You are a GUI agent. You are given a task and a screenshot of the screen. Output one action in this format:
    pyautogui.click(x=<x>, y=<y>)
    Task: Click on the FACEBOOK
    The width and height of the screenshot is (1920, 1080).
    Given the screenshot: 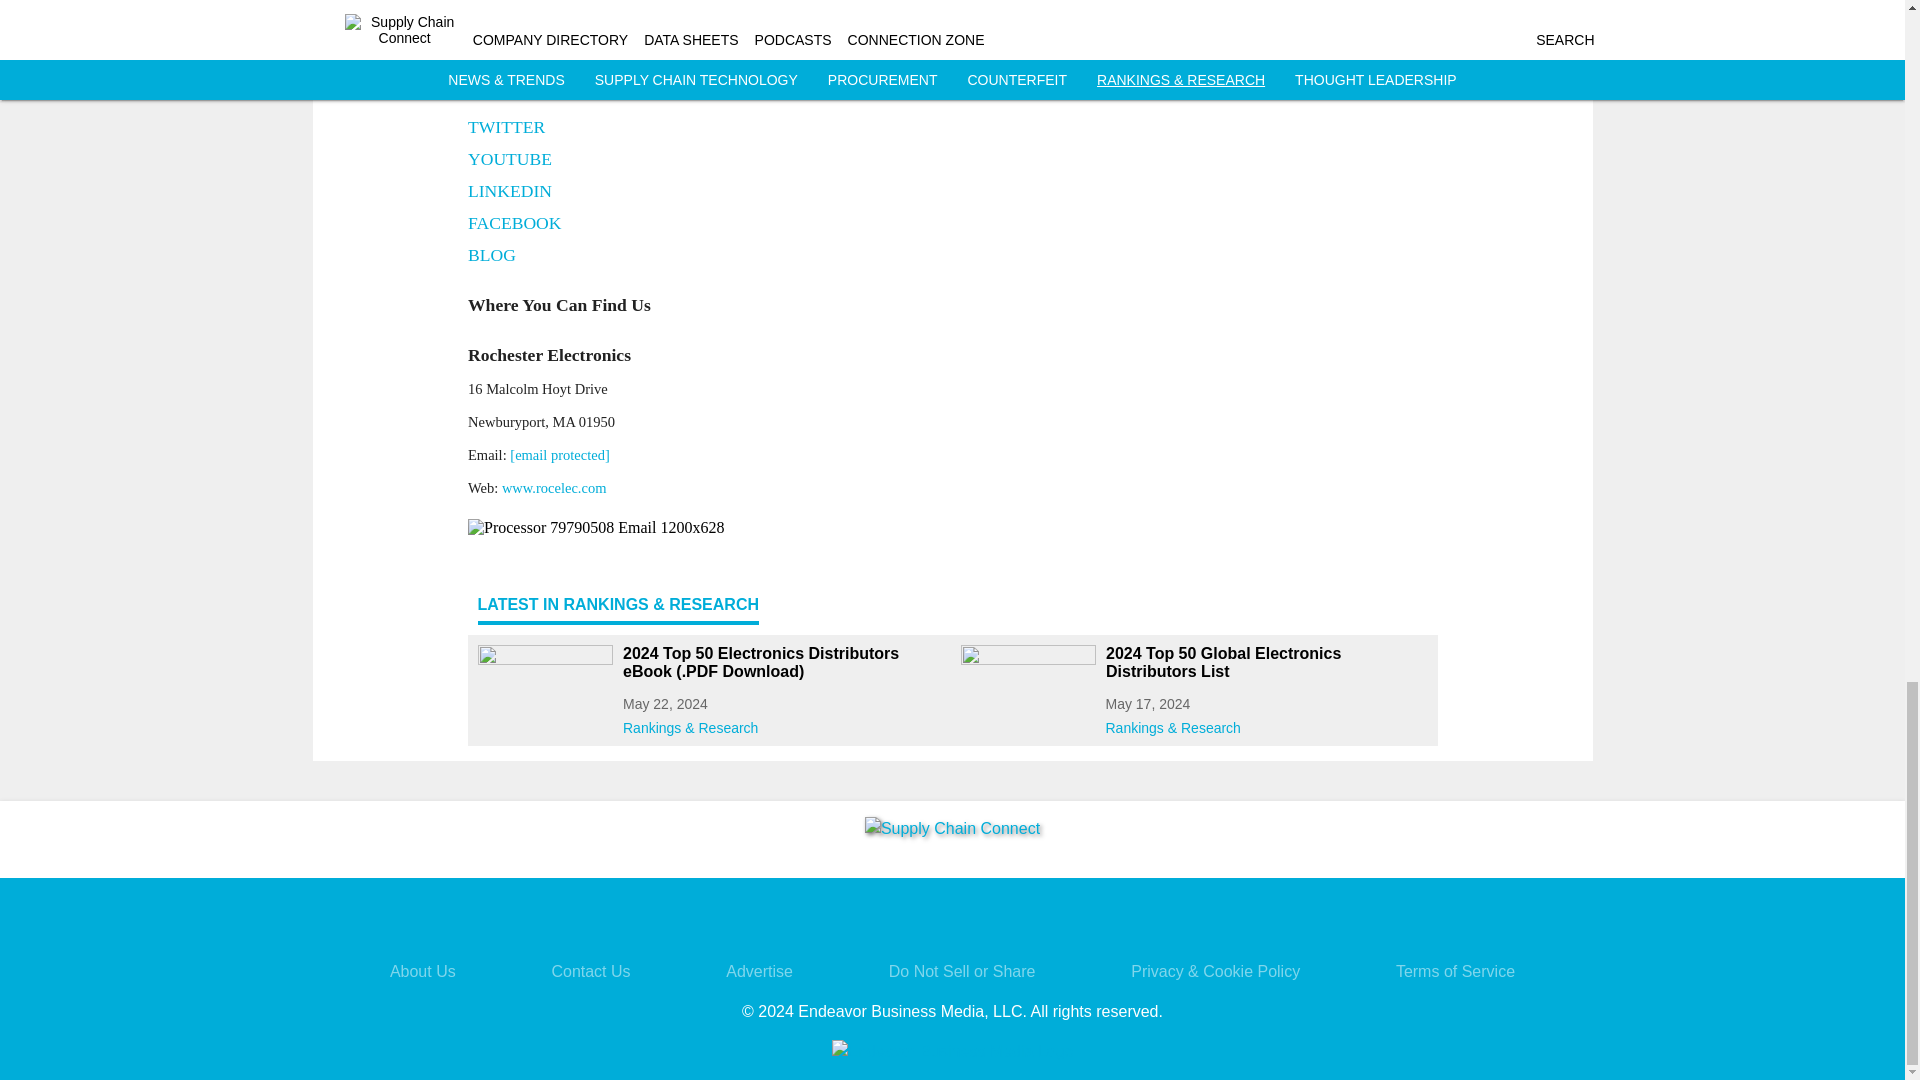 What is the action you would take?
    pyautogui.click(x=515, y=224)
    